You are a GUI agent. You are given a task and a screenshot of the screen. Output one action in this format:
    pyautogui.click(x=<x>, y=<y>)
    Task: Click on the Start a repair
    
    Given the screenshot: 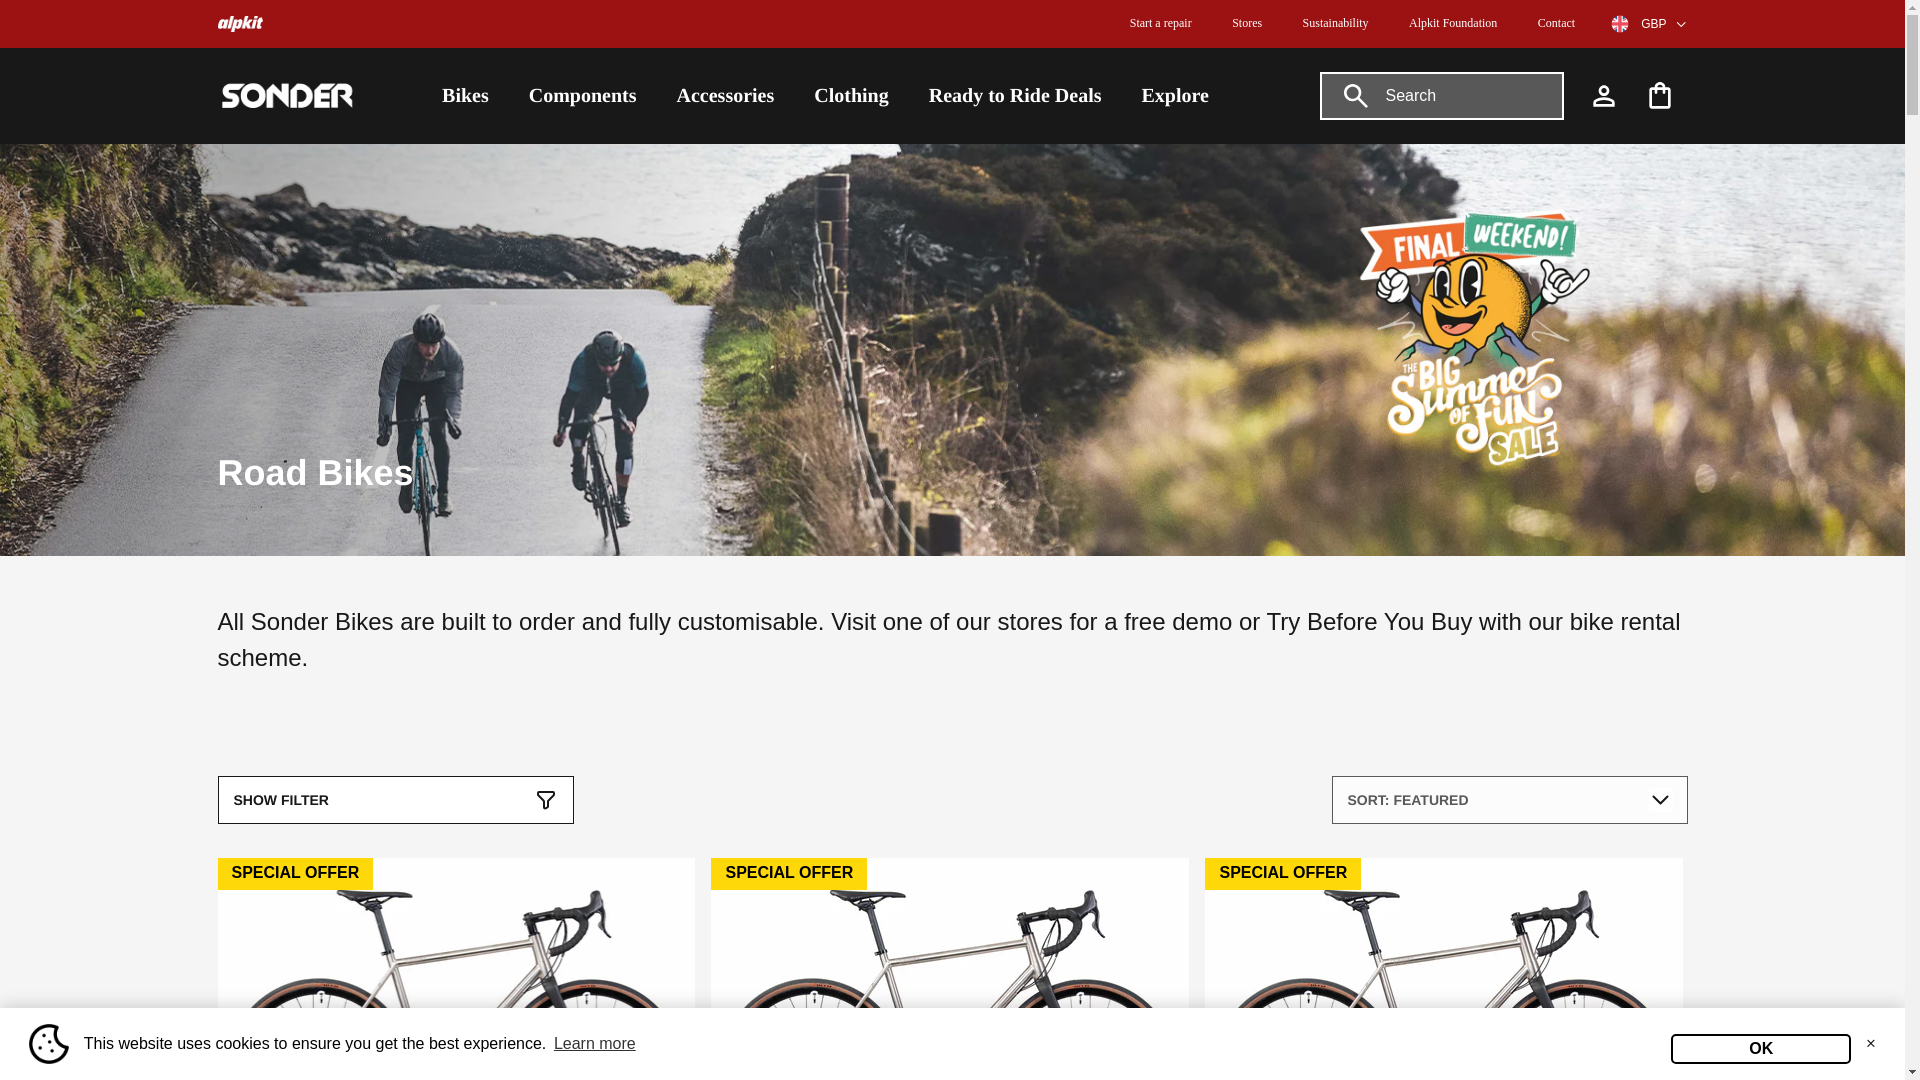 What is the action you would take?
    pyautogui.click(x=1161, y=23)
    